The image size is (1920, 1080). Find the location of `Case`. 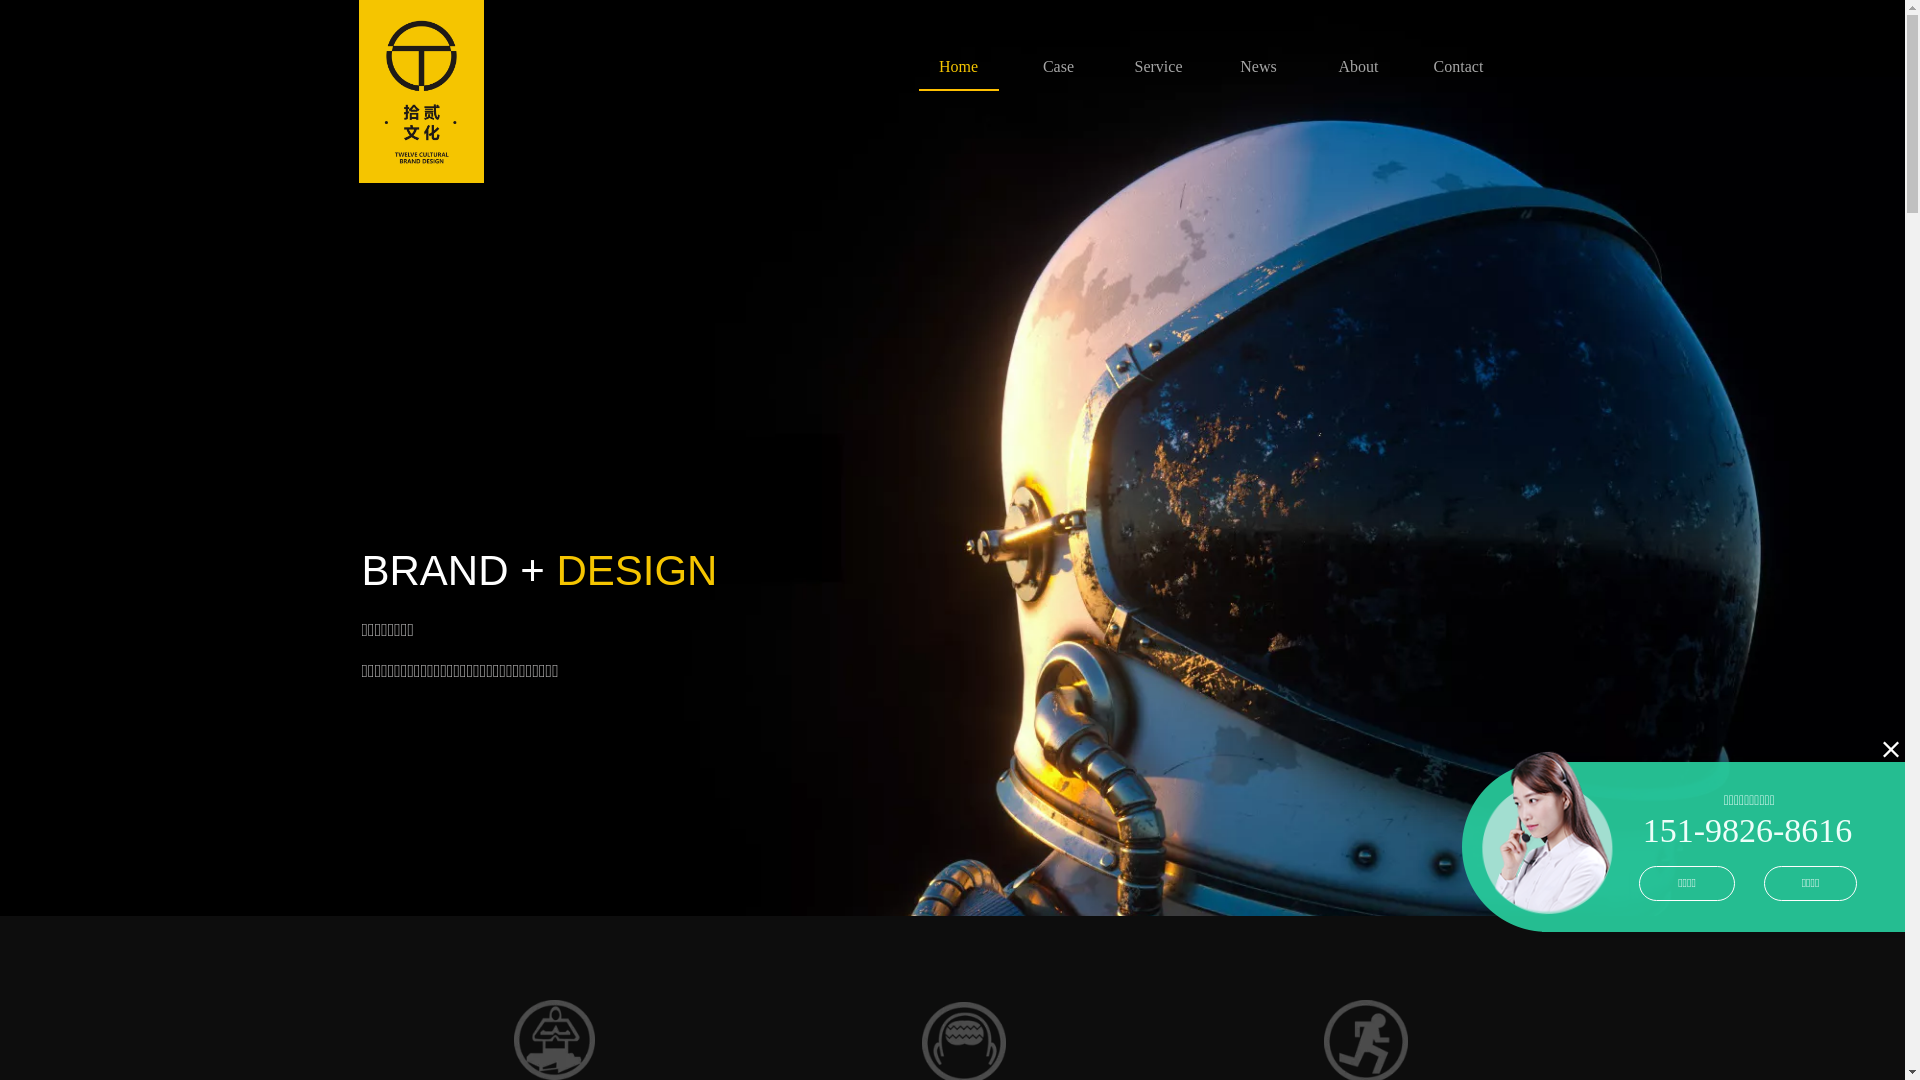

Case is located at coordinates (1058, 66).